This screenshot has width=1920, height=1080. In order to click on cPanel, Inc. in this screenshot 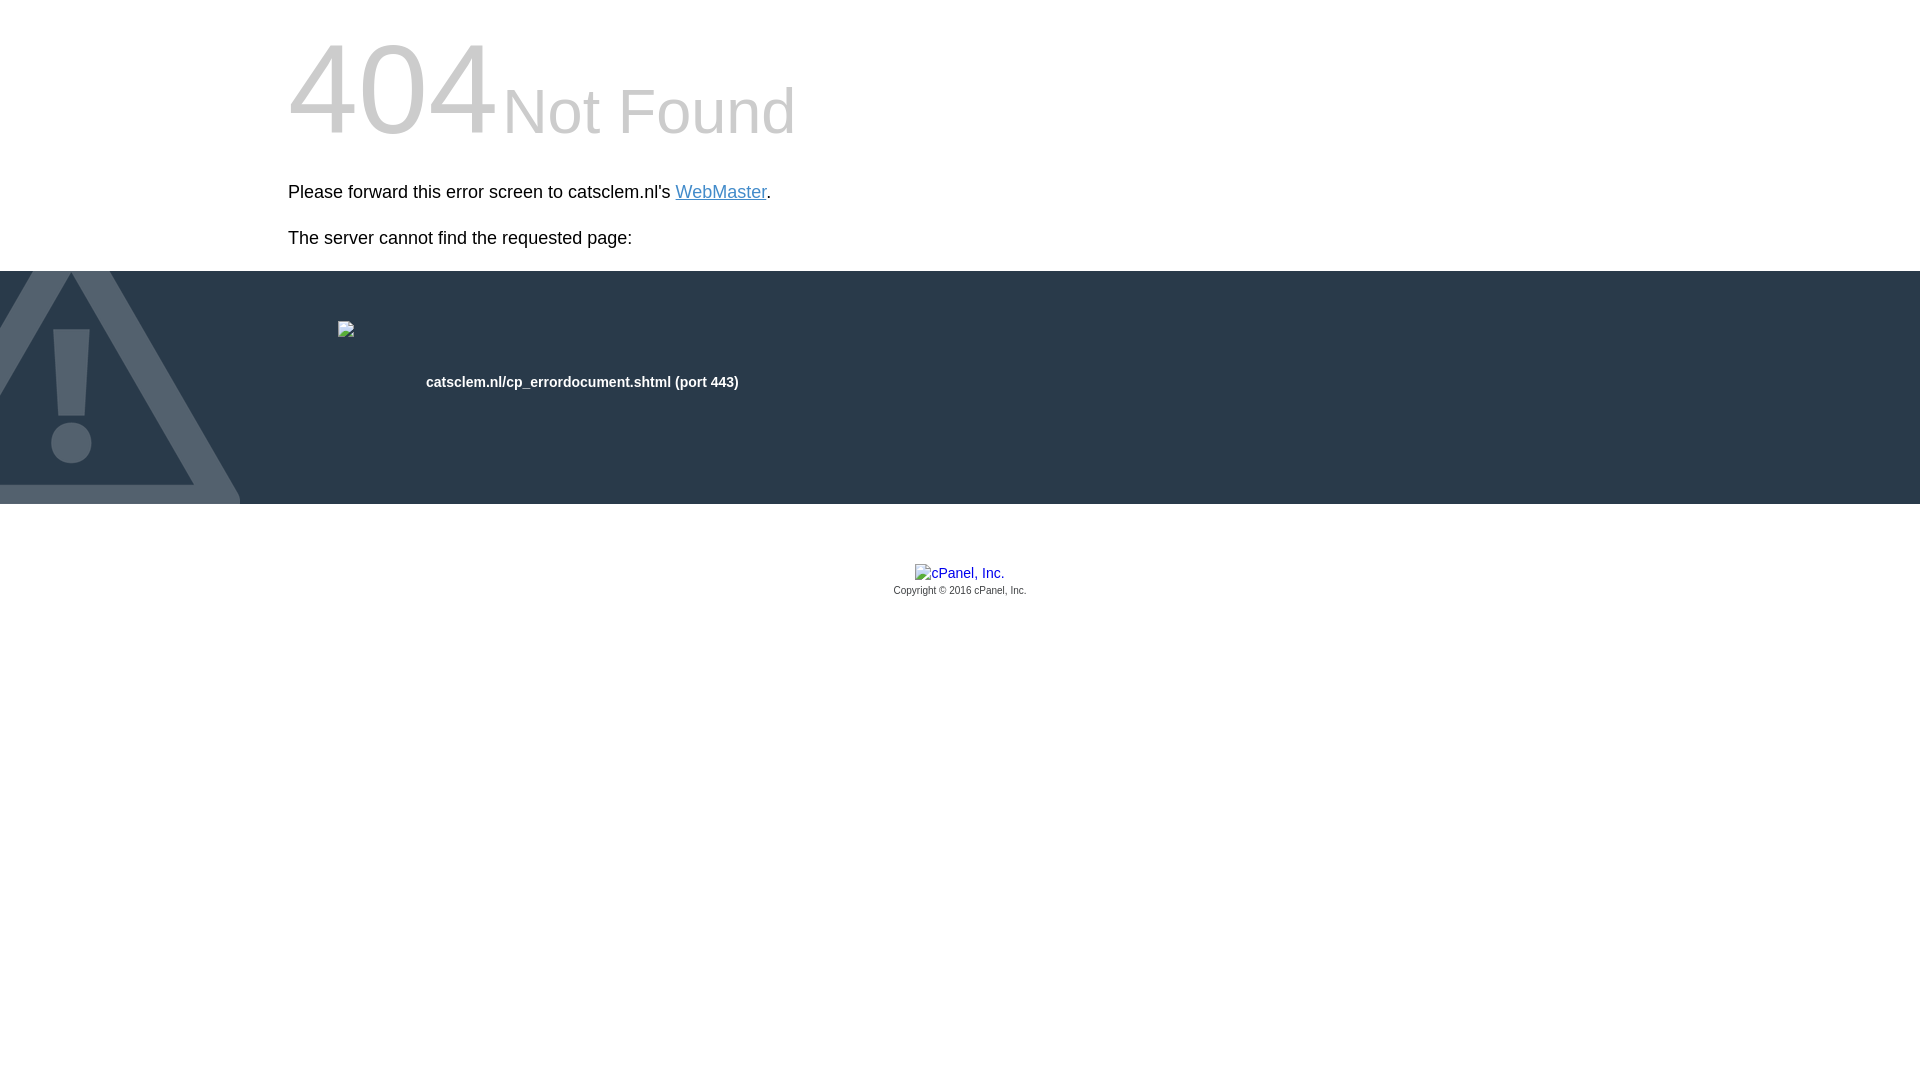, I will do `click(960, 581)`.